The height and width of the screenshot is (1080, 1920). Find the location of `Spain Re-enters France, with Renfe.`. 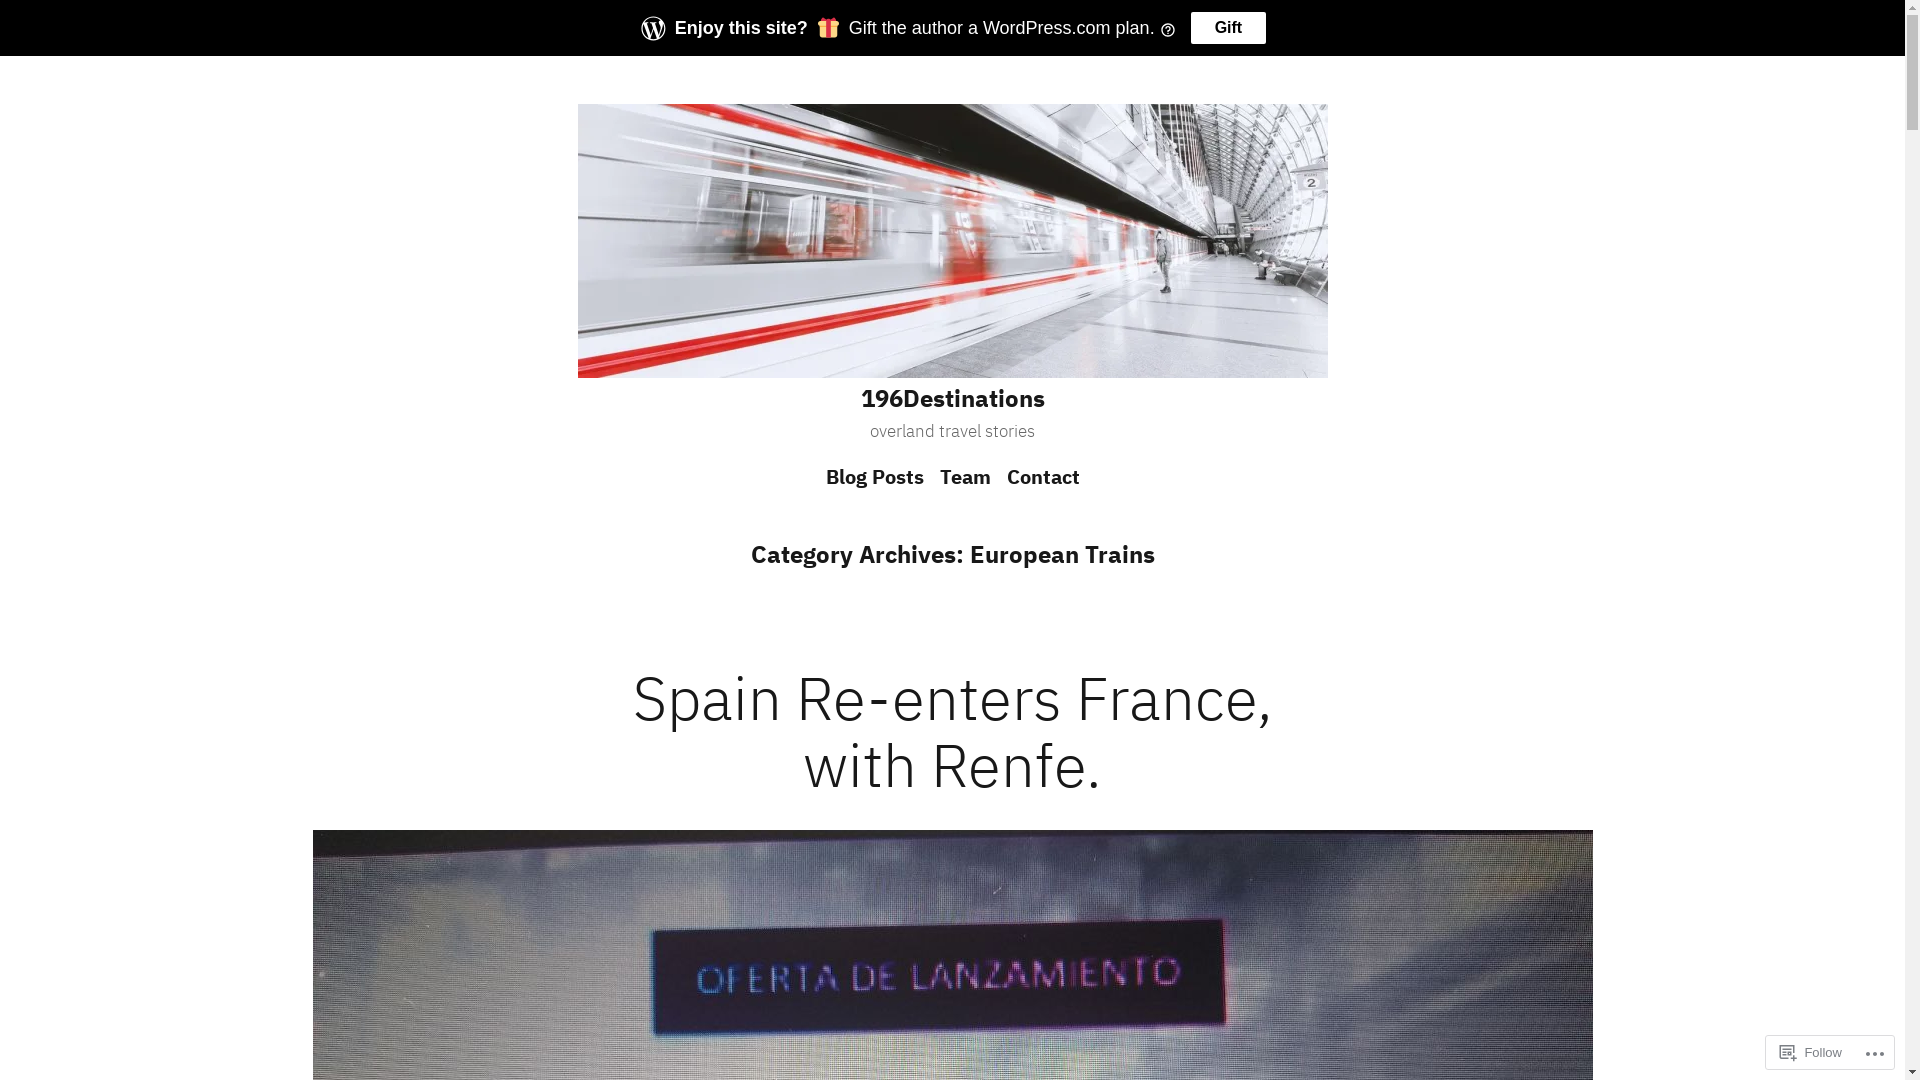

Spain Re-enters France, with Renfe. is located at coordinates (952, 731).